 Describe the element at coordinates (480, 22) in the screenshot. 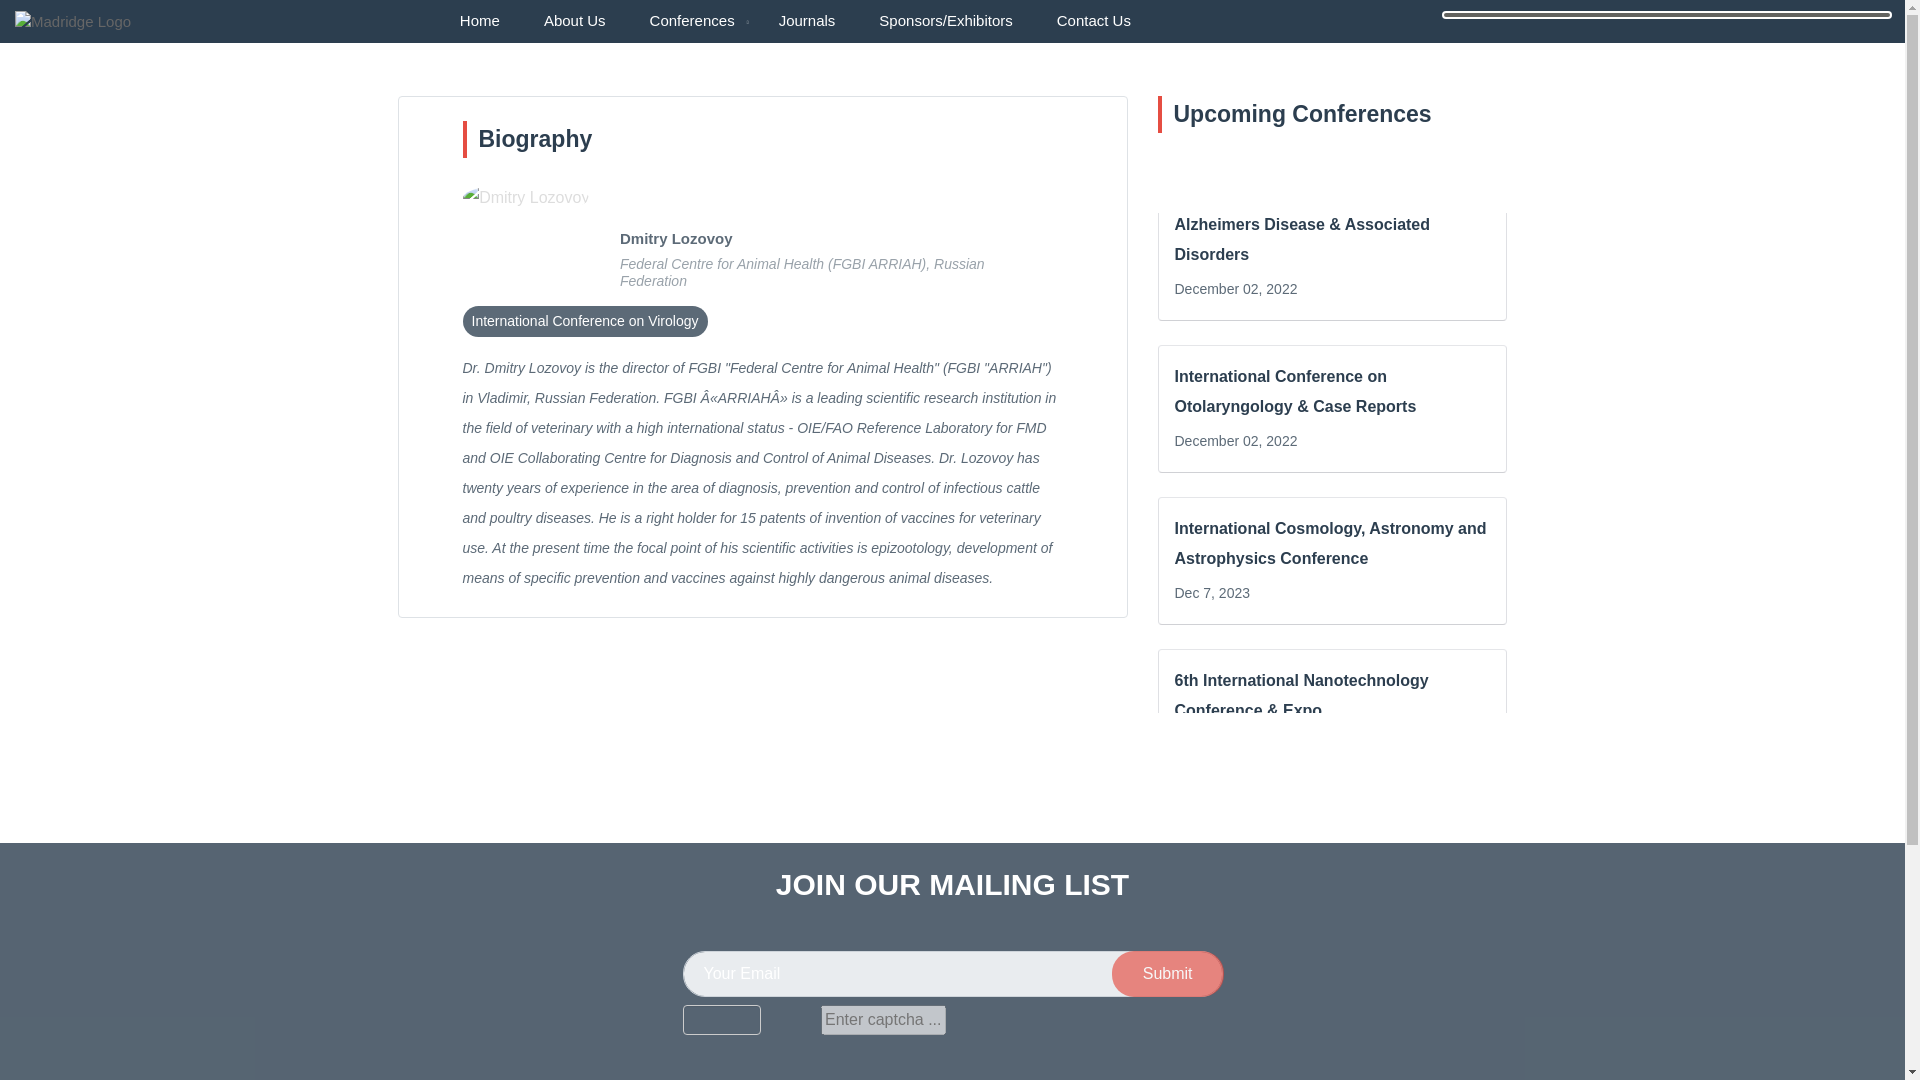

I see `Home` at that location.